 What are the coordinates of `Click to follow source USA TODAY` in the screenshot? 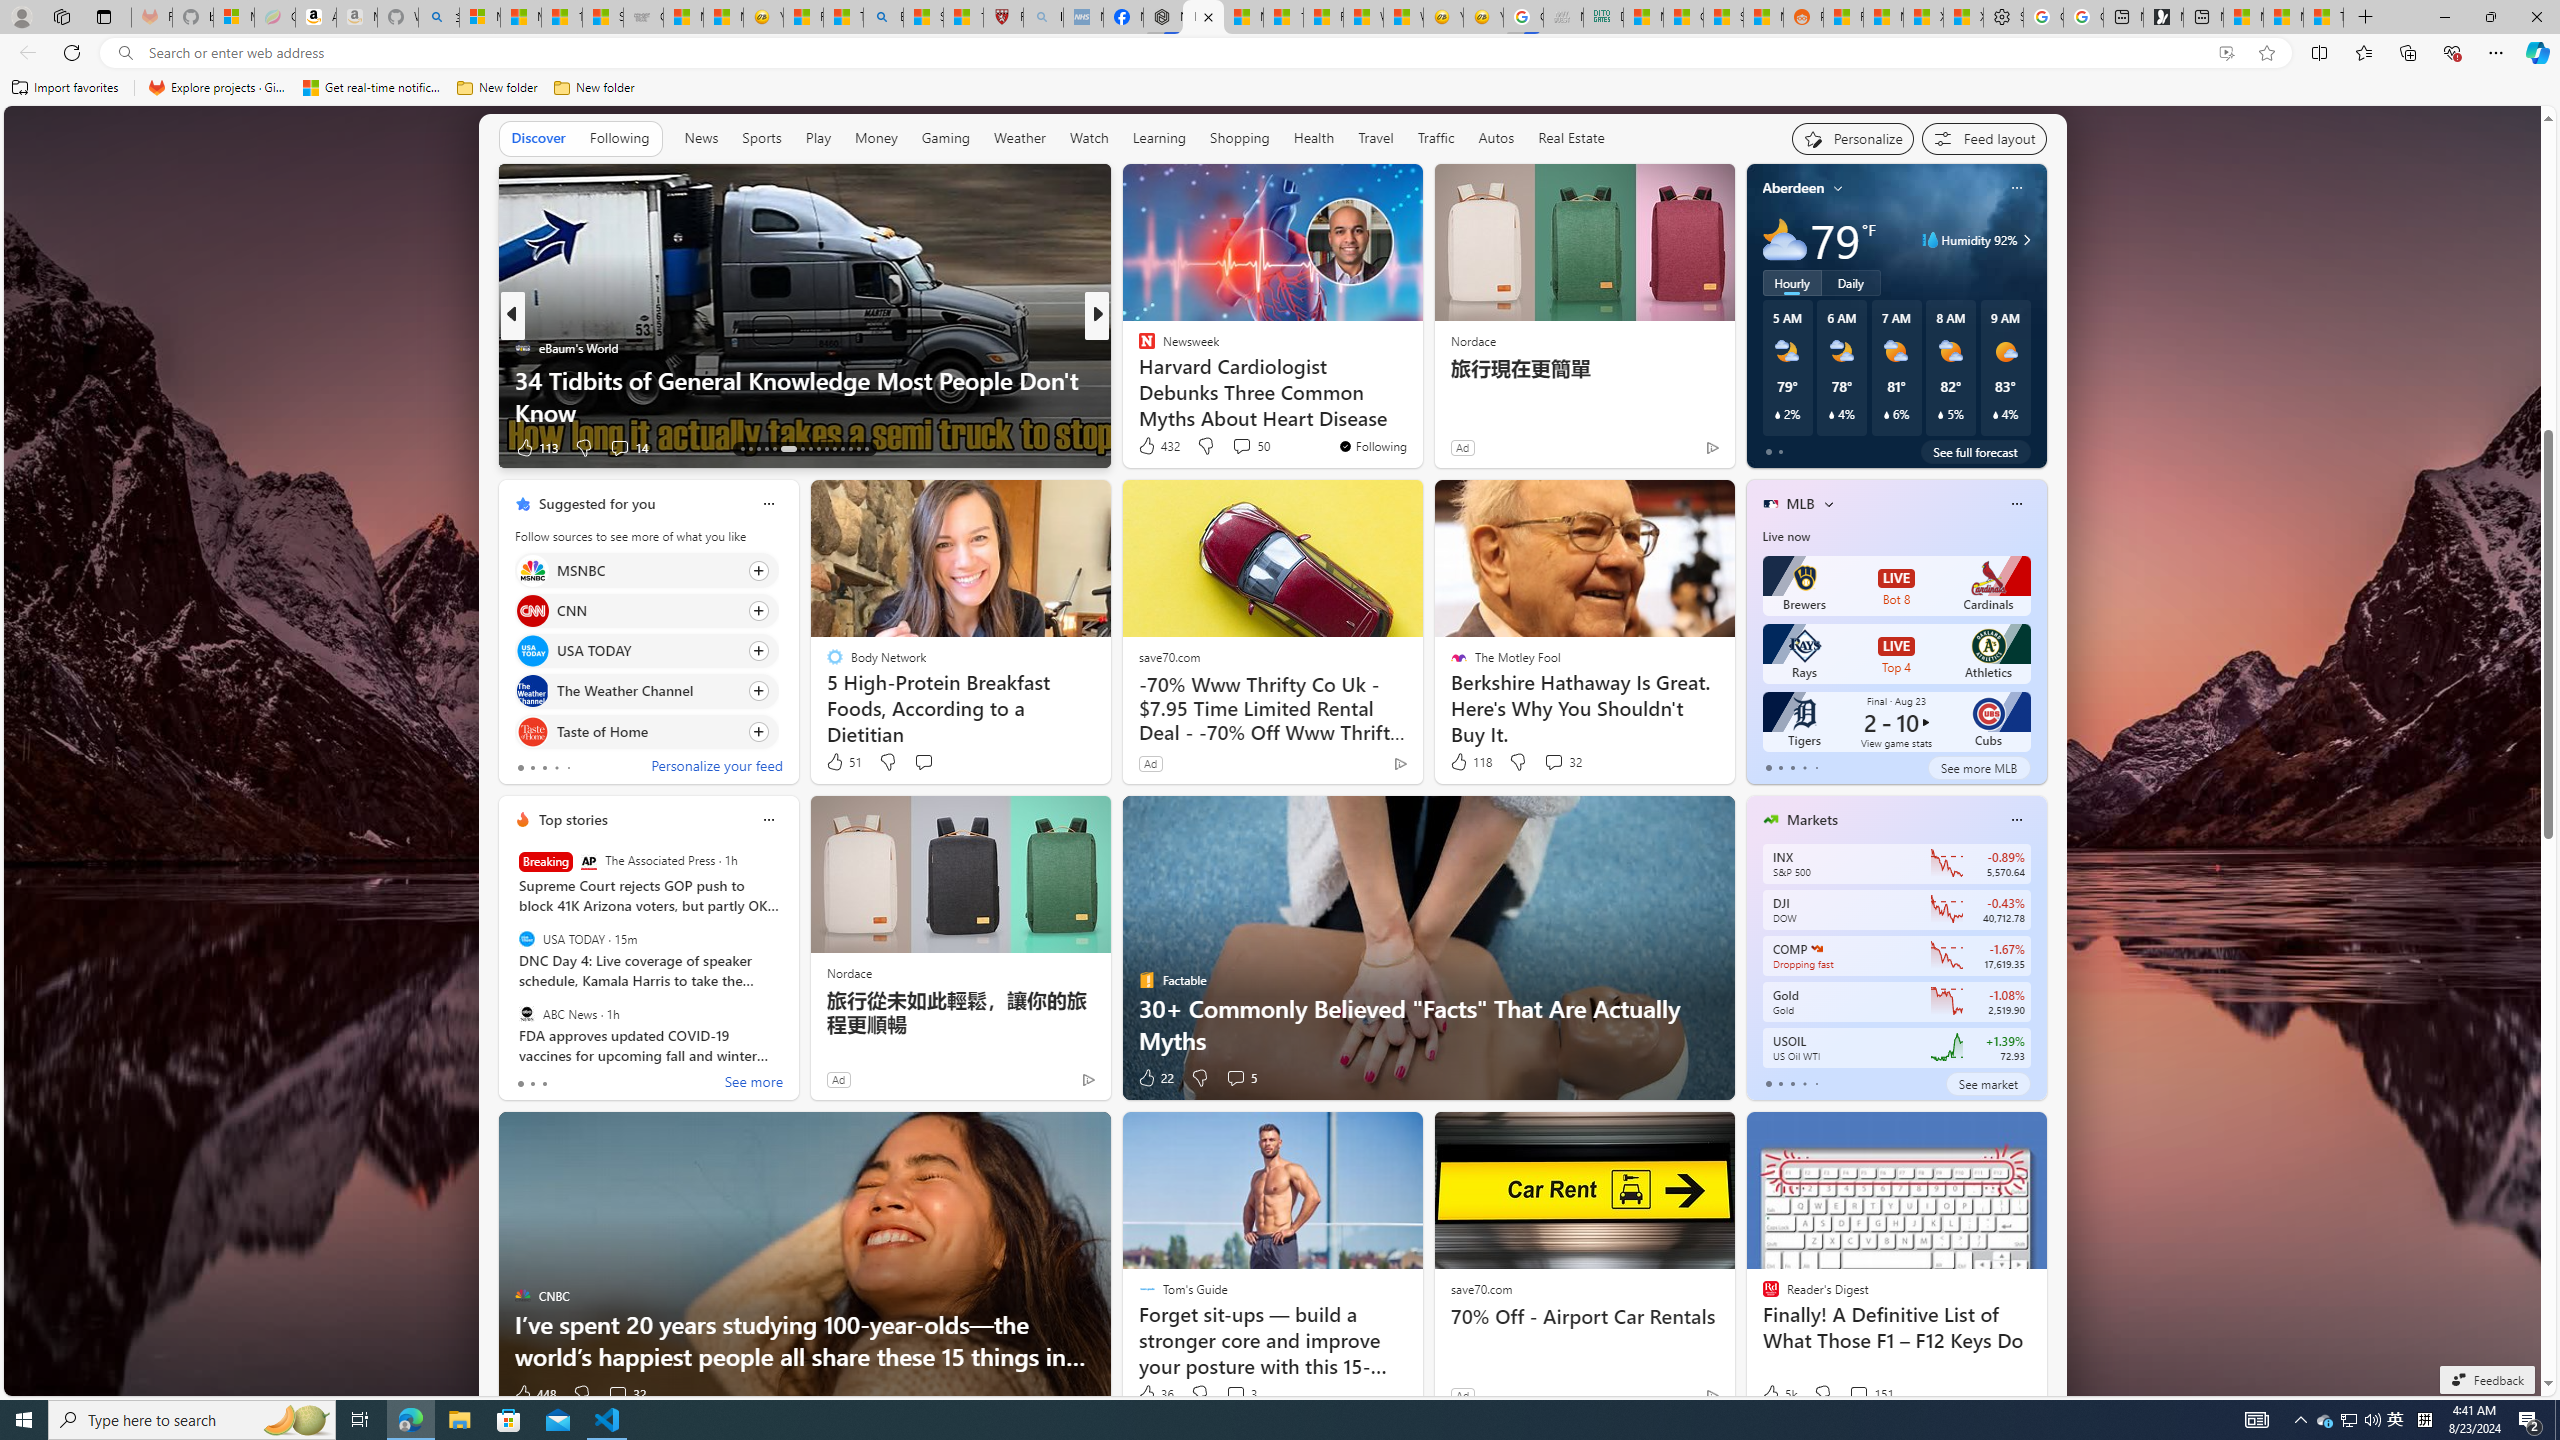 It's located at (646, 651).